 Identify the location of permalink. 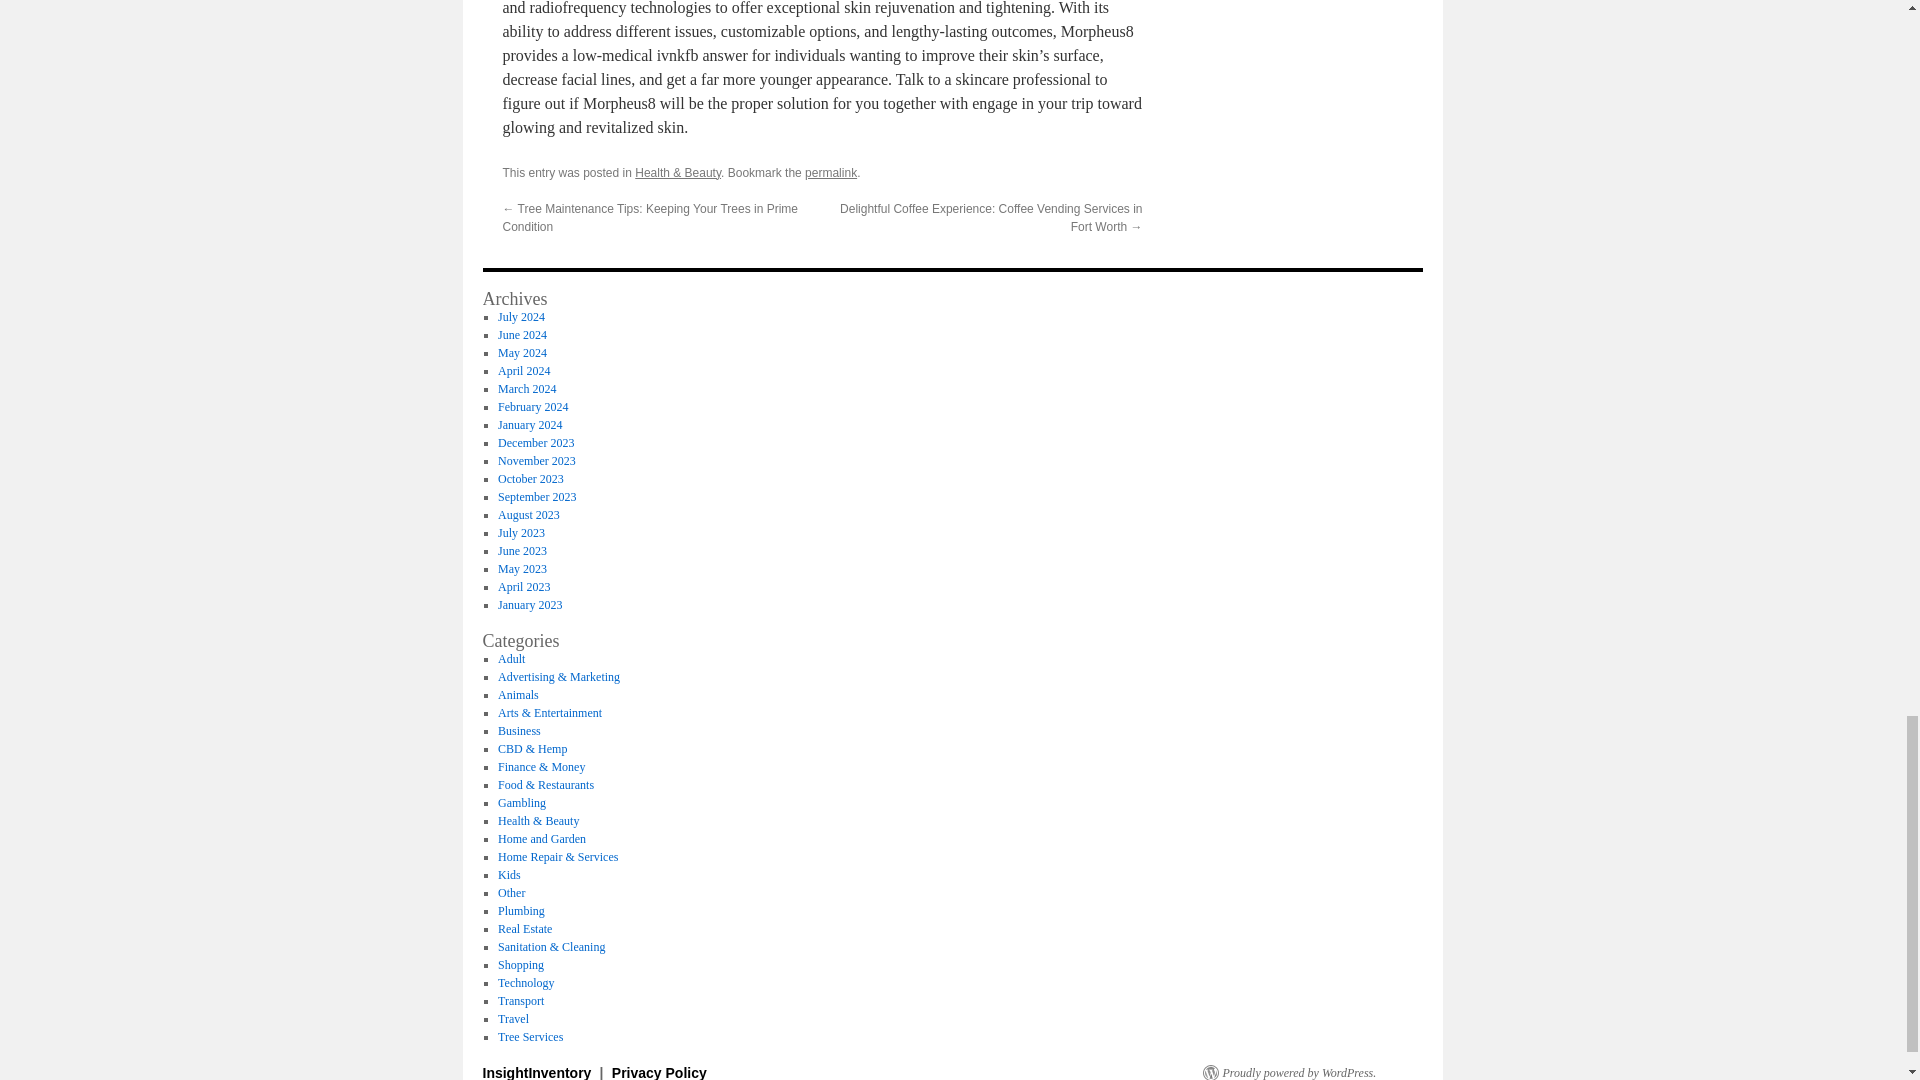
(830, 173).